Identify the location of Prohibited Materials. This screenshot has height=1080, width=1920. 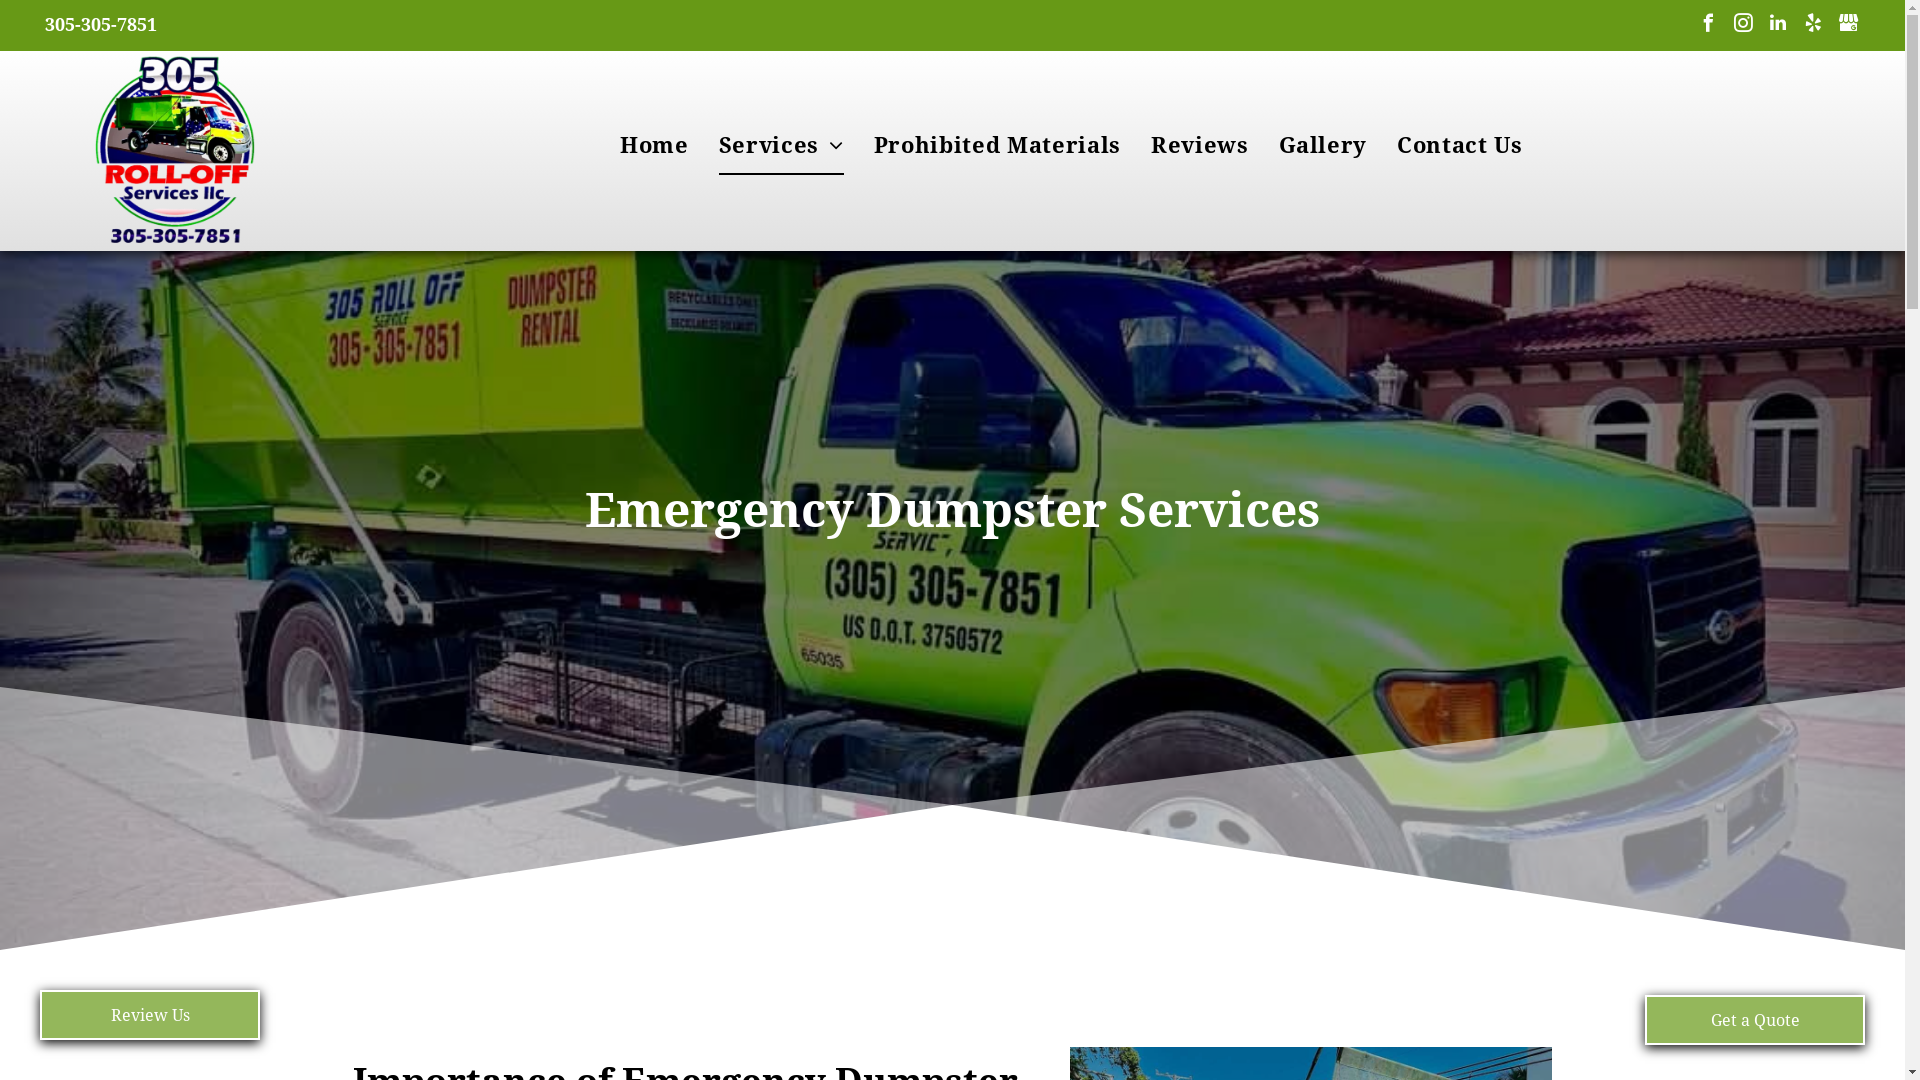
(998, 146).